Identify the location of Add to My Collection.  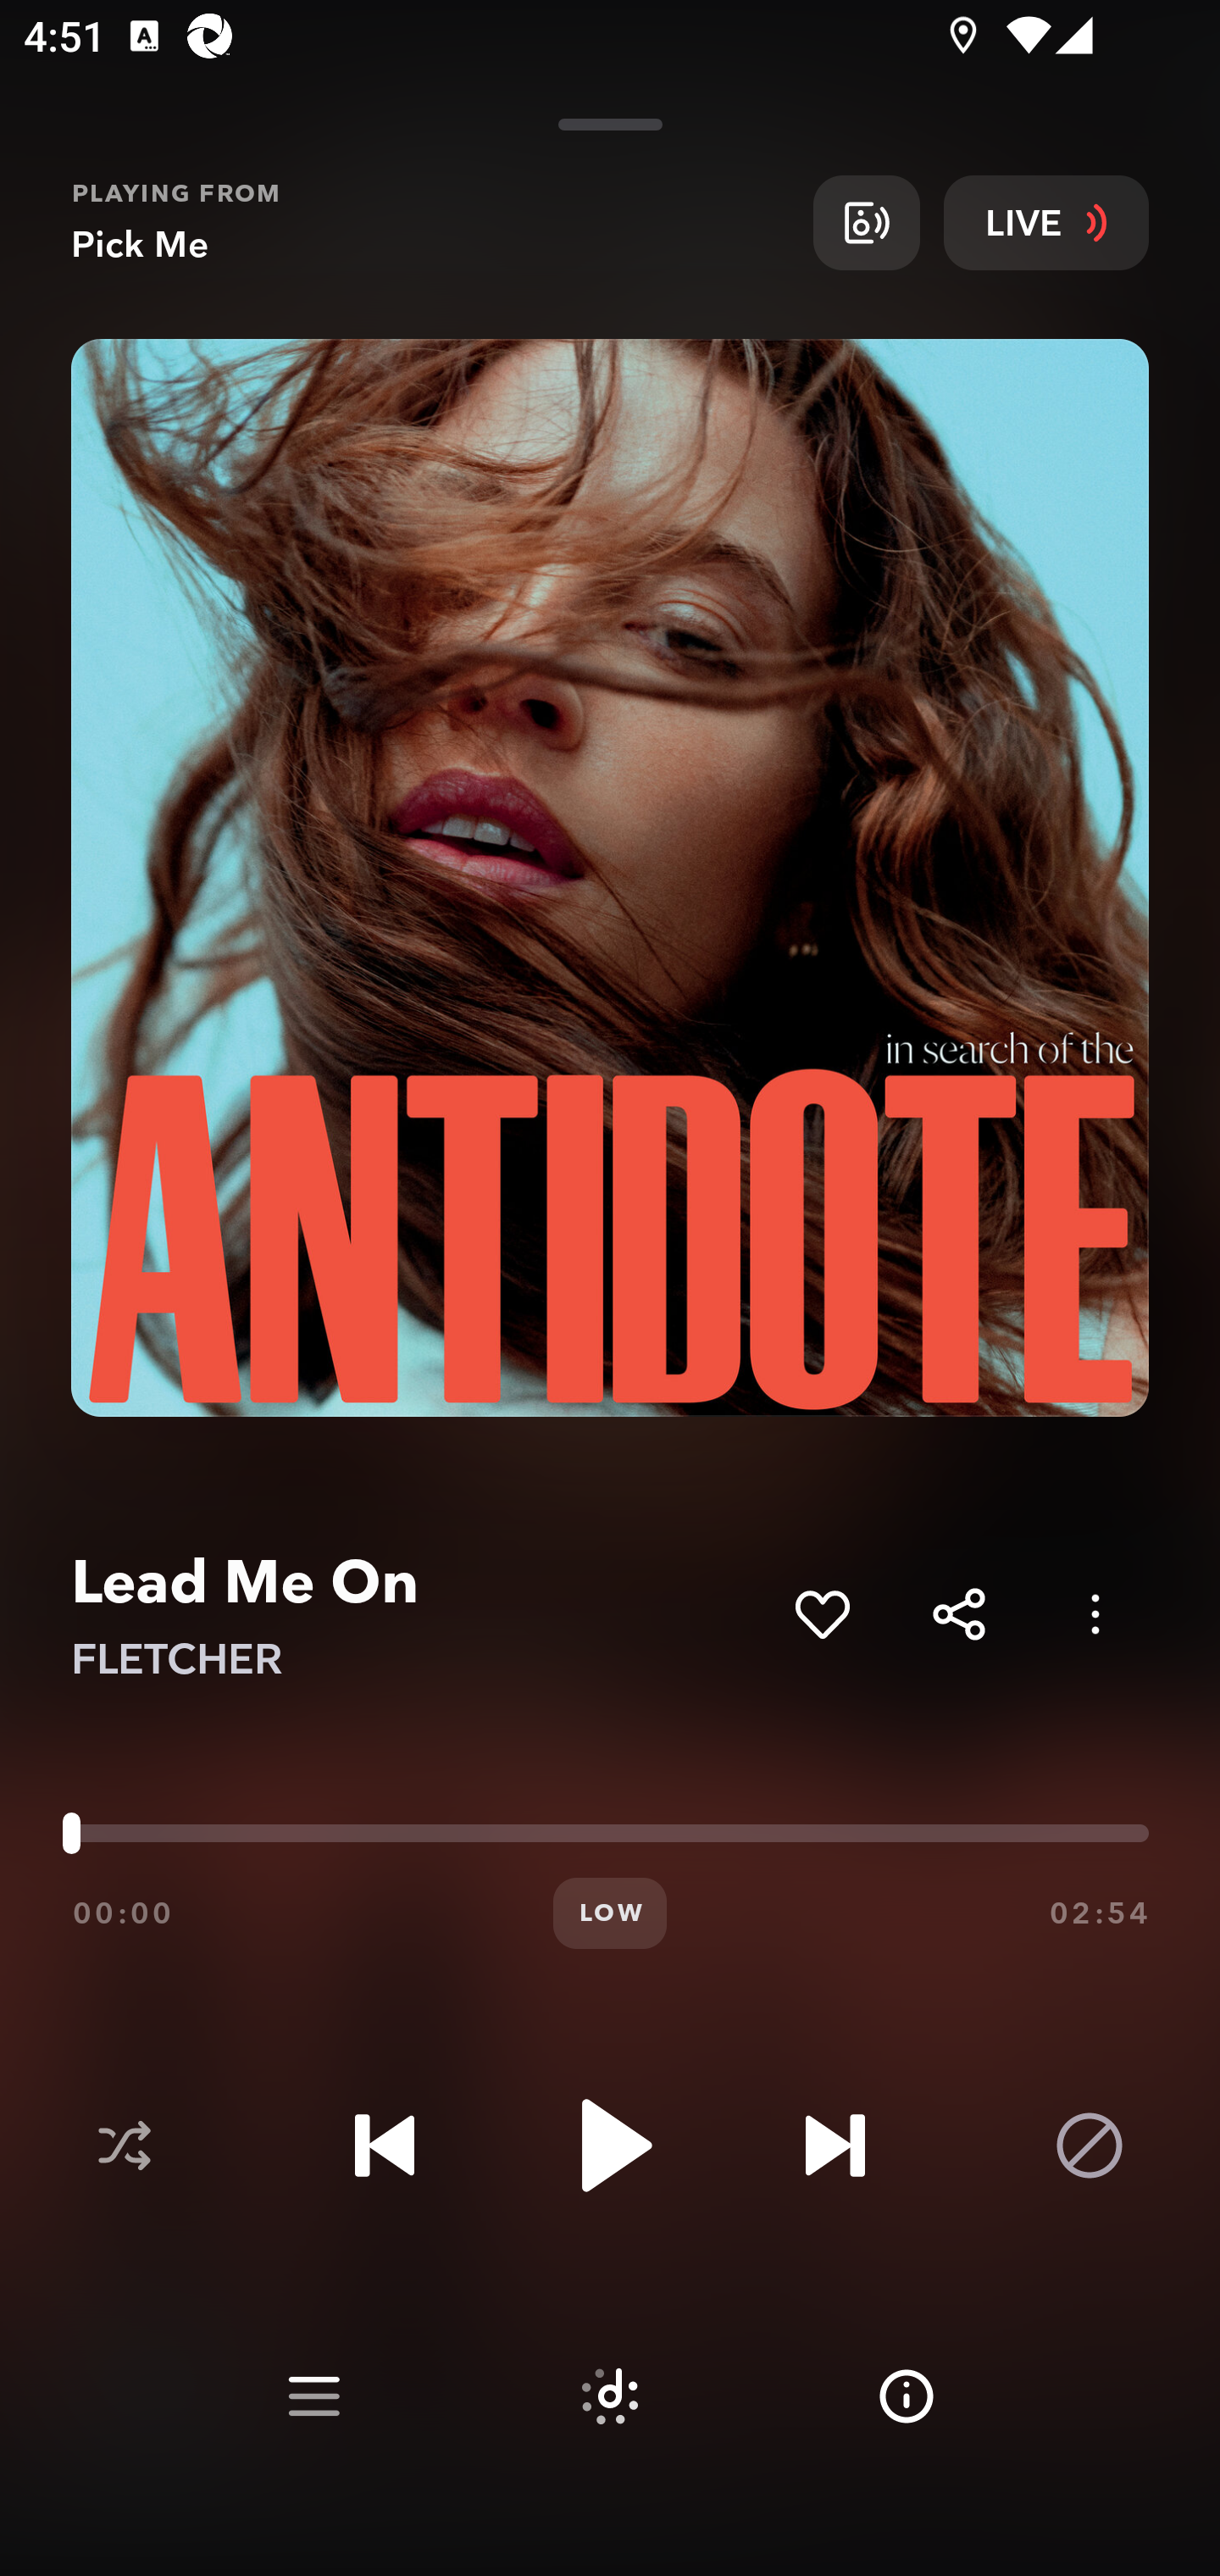
(822, 1613).